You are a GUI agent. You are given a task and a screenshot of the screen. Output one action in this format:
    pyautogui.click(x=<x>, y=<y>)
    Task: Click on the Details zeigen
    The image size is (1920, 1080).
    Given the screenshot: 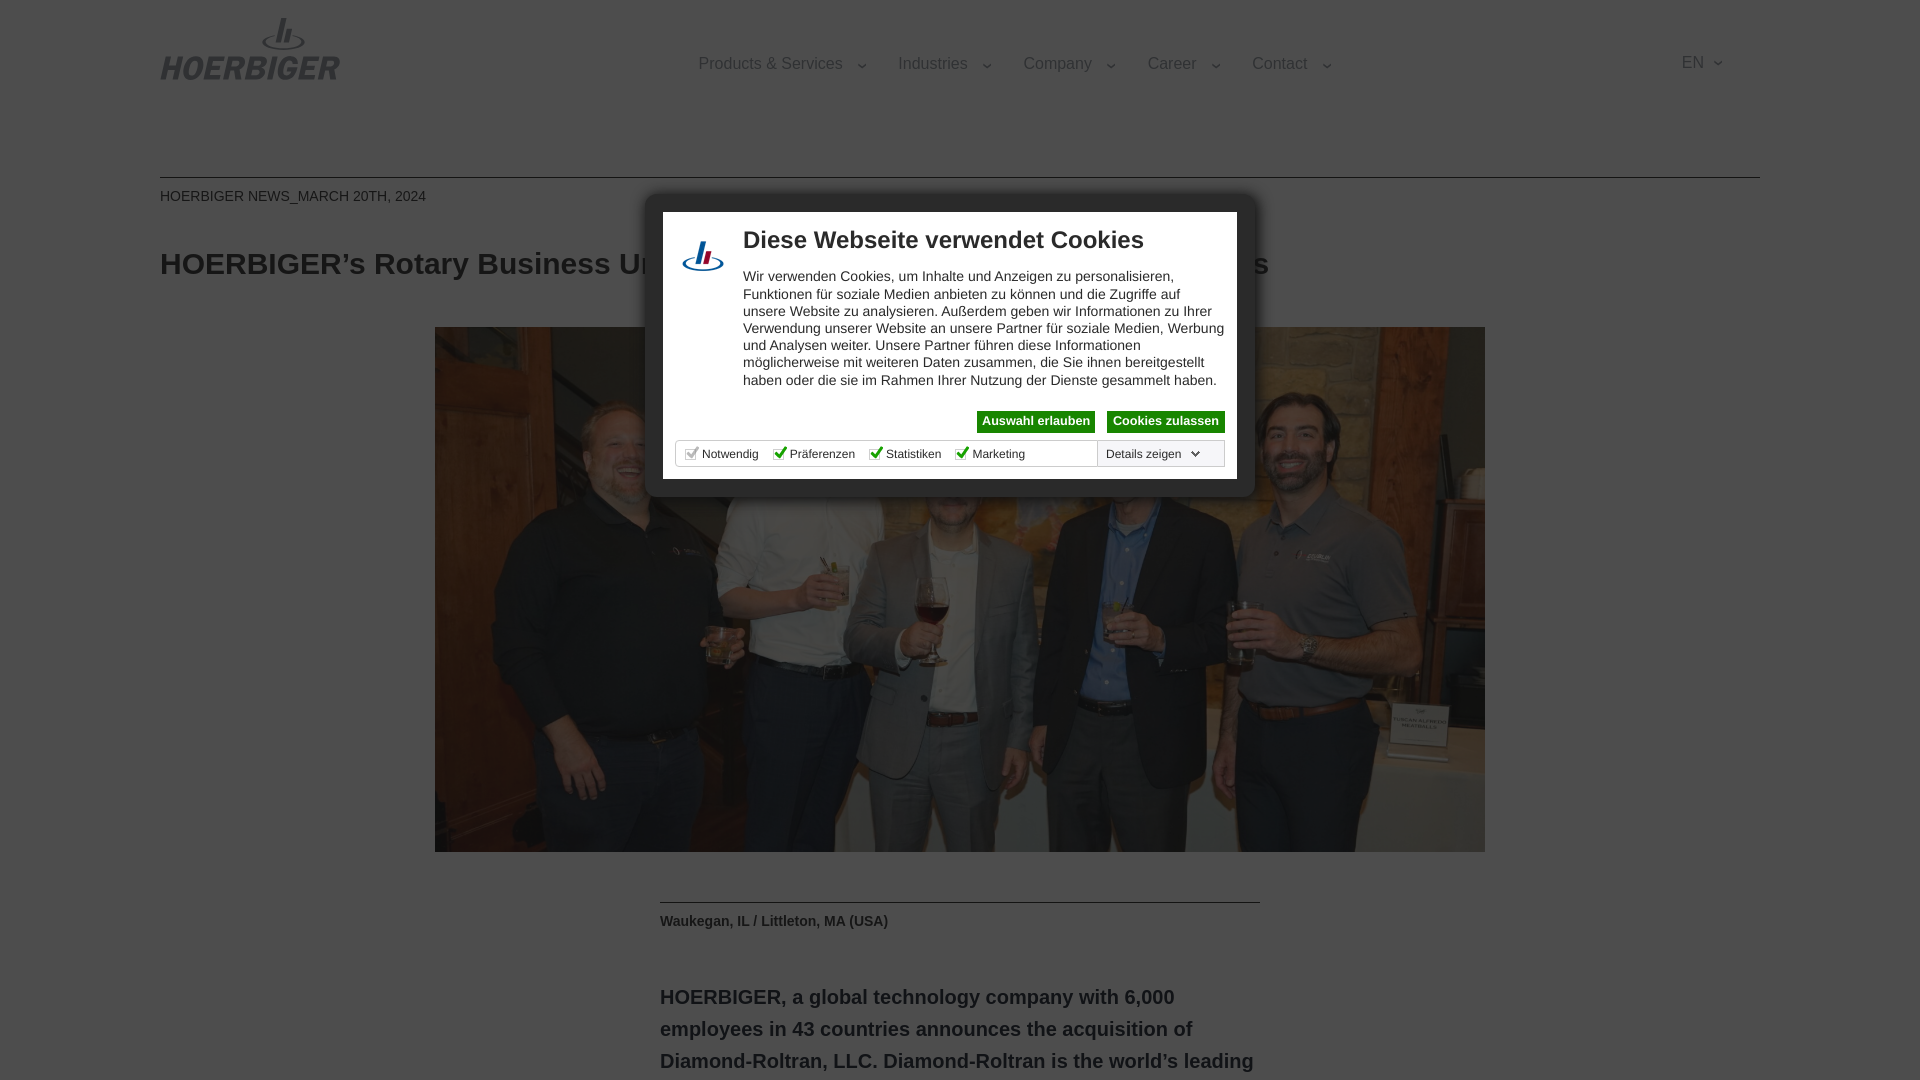 What is the action you would take?
    pyautogui.click(x=1154, y=454)
    